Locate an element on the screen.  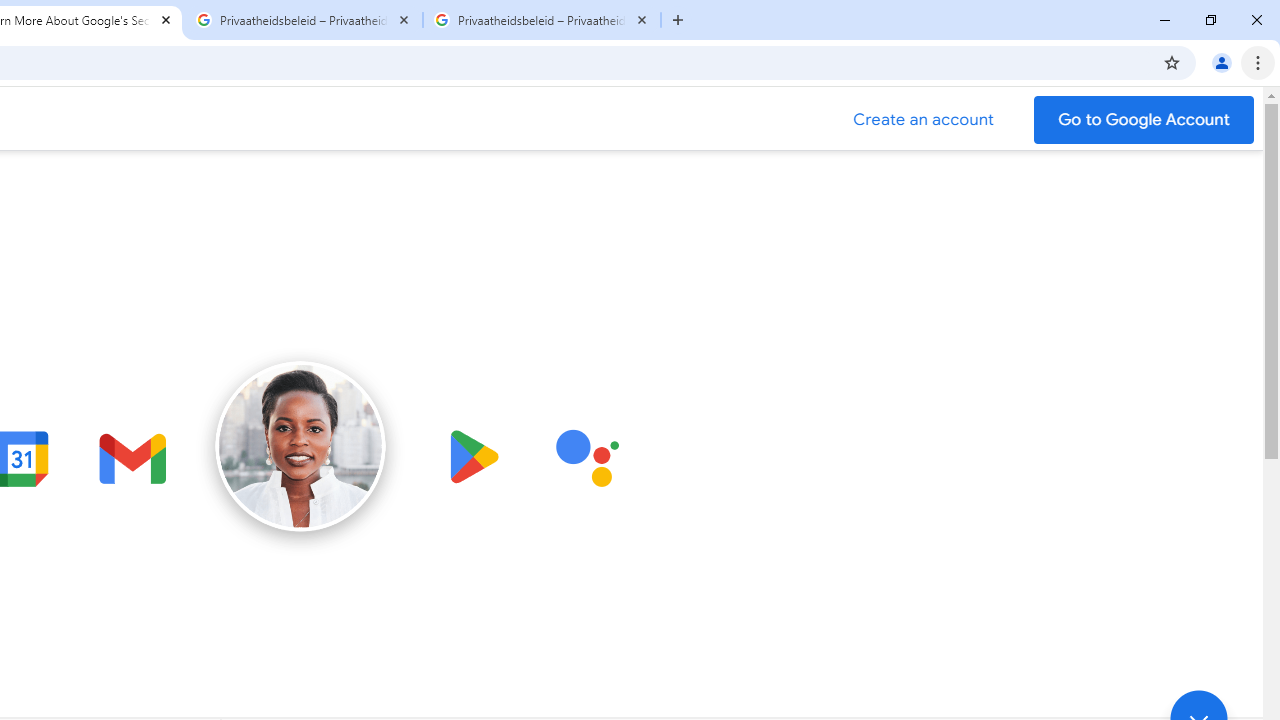
Create a Google Account is located at coordinates (924, 120).